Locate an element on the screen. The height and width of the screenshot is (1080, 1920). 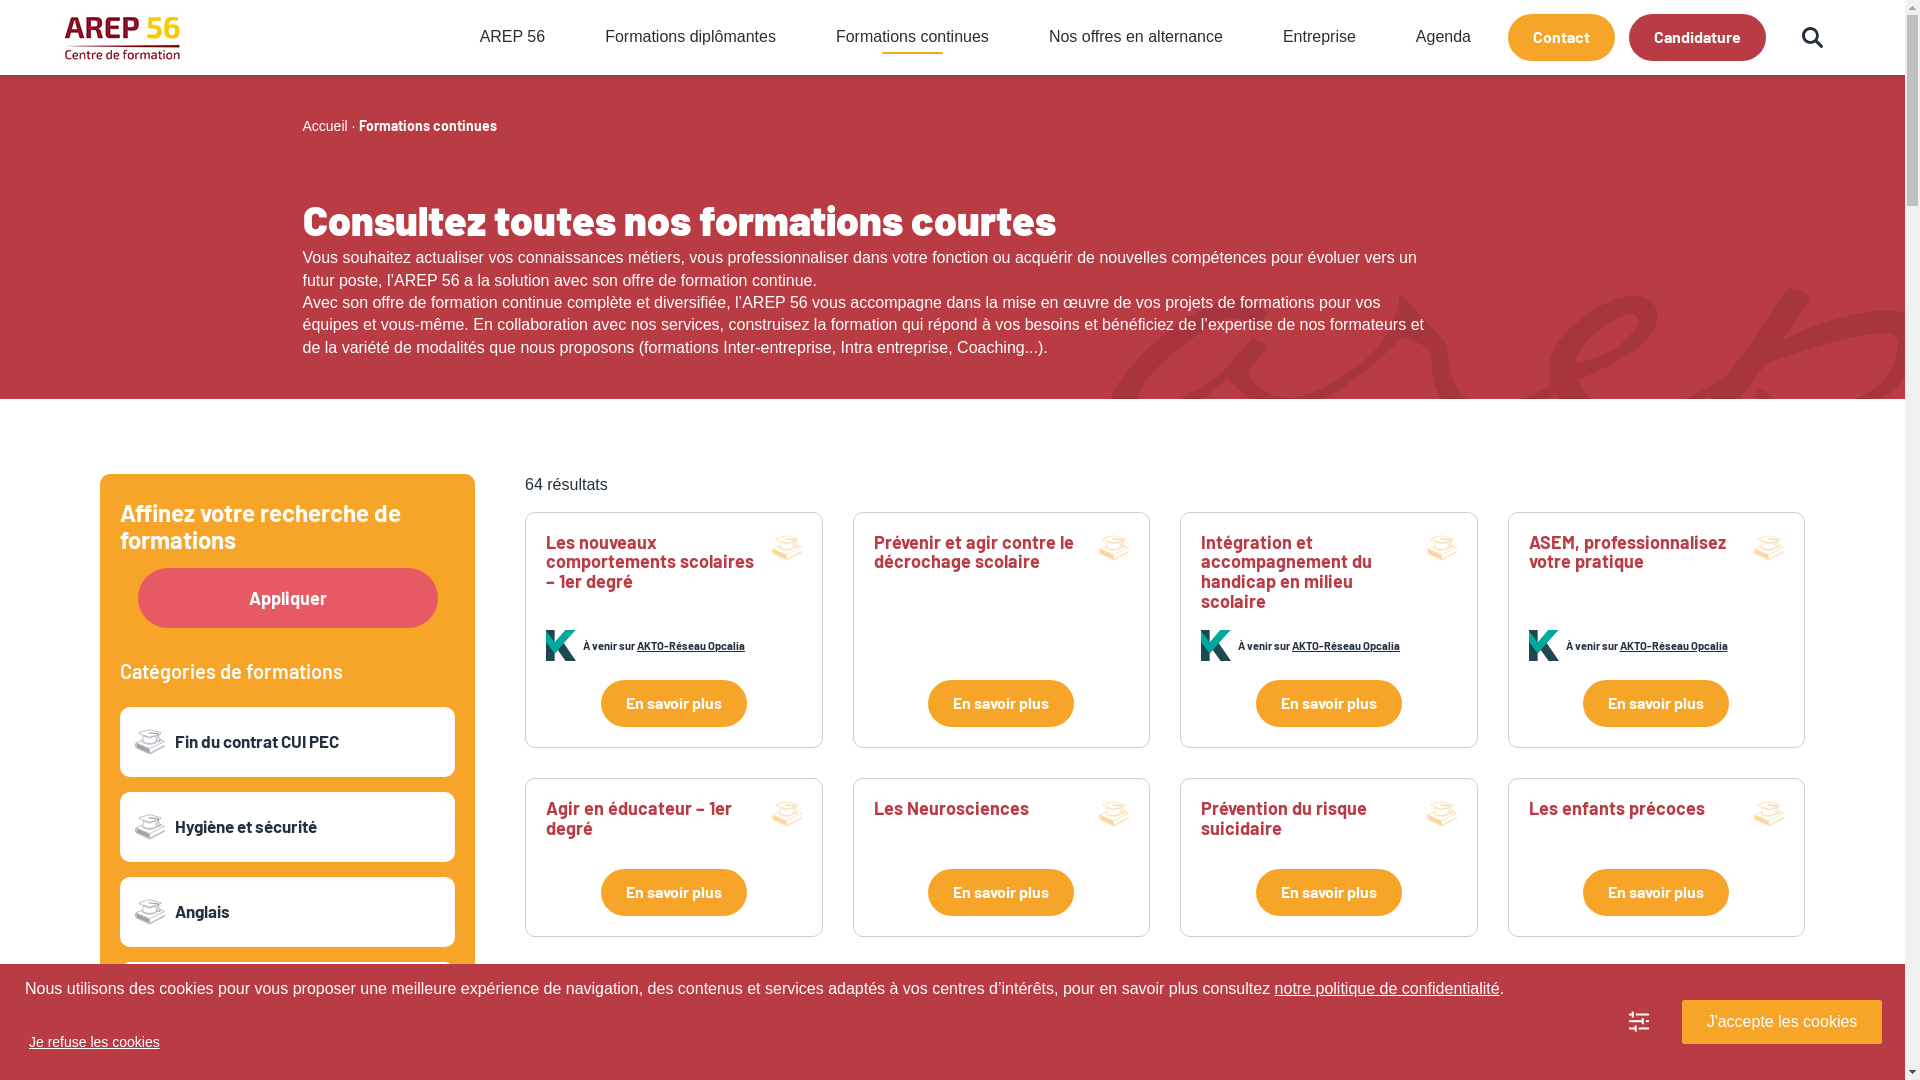
Les Neurosciences
En savoir plus is located at coordinates (1001, 858).